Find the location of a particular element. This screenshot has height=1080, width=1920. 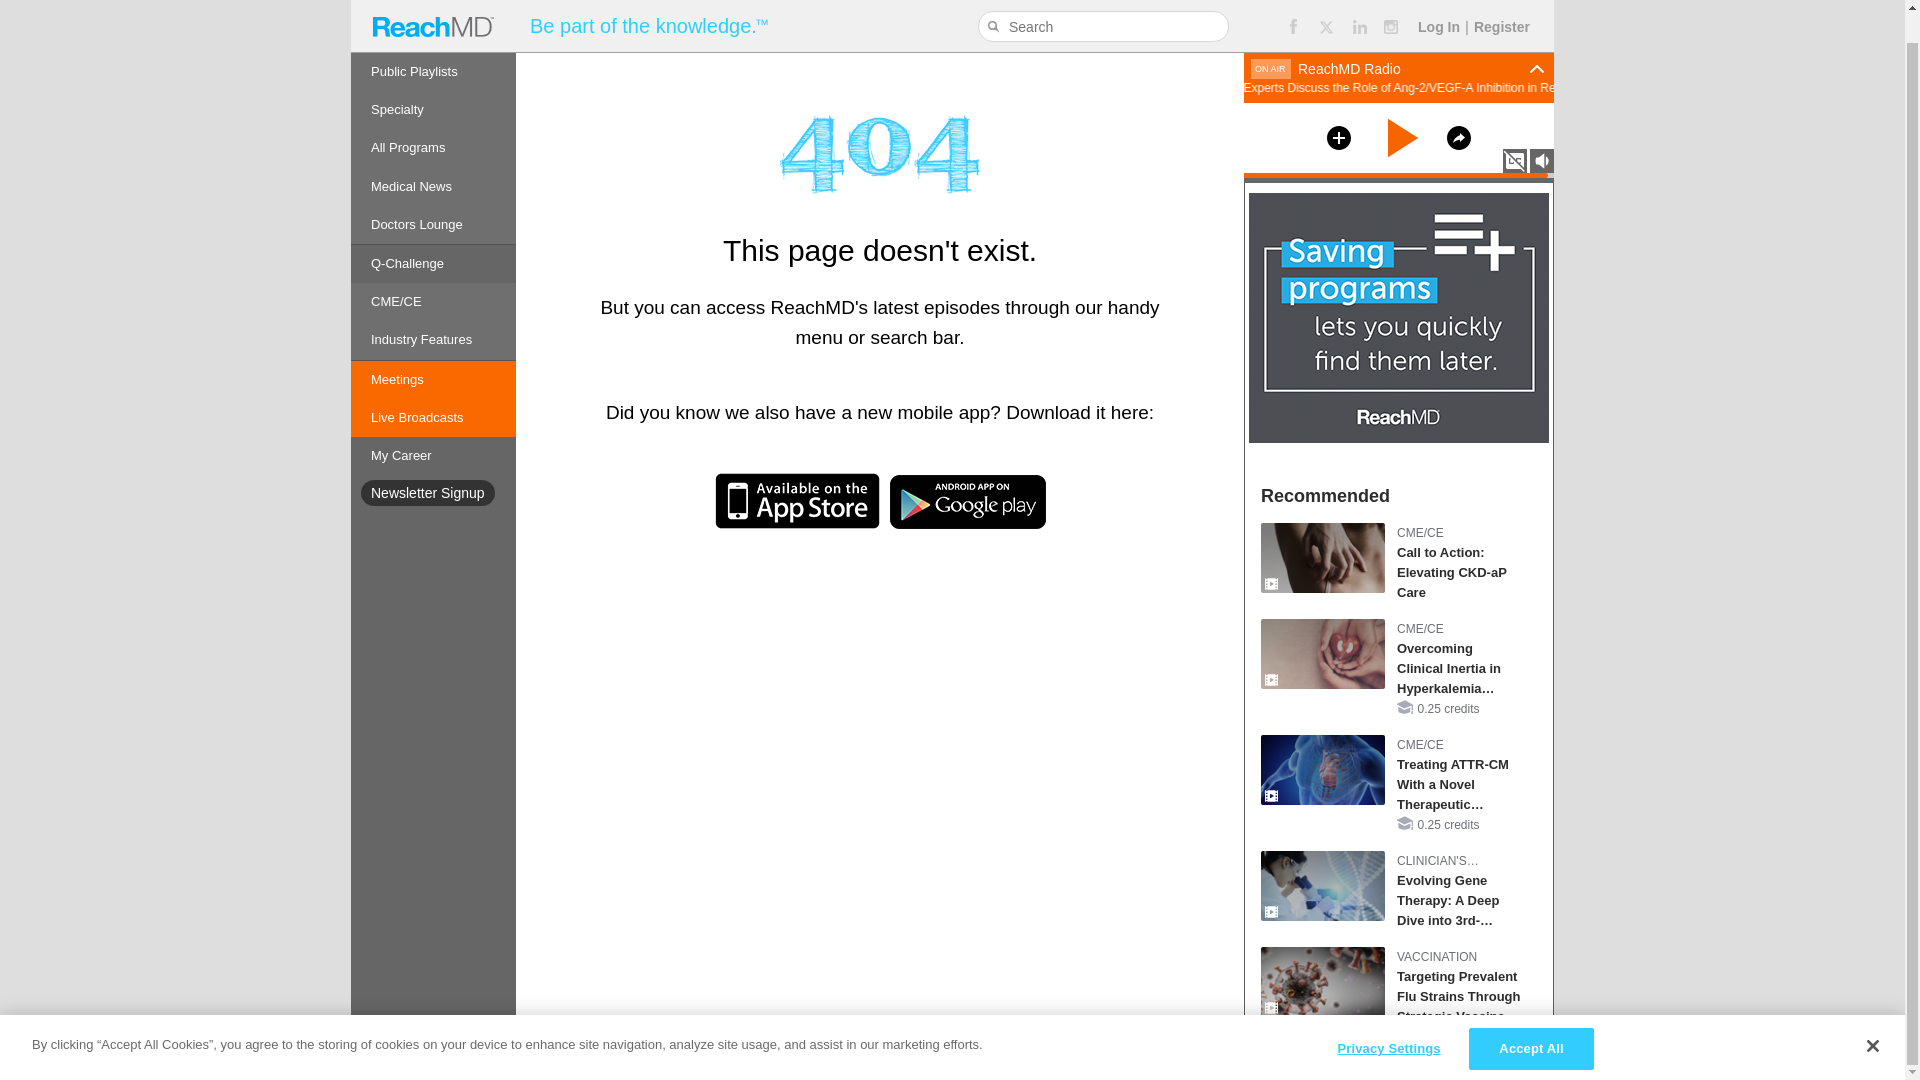

Linked in is located at coordinates (1359, 6).